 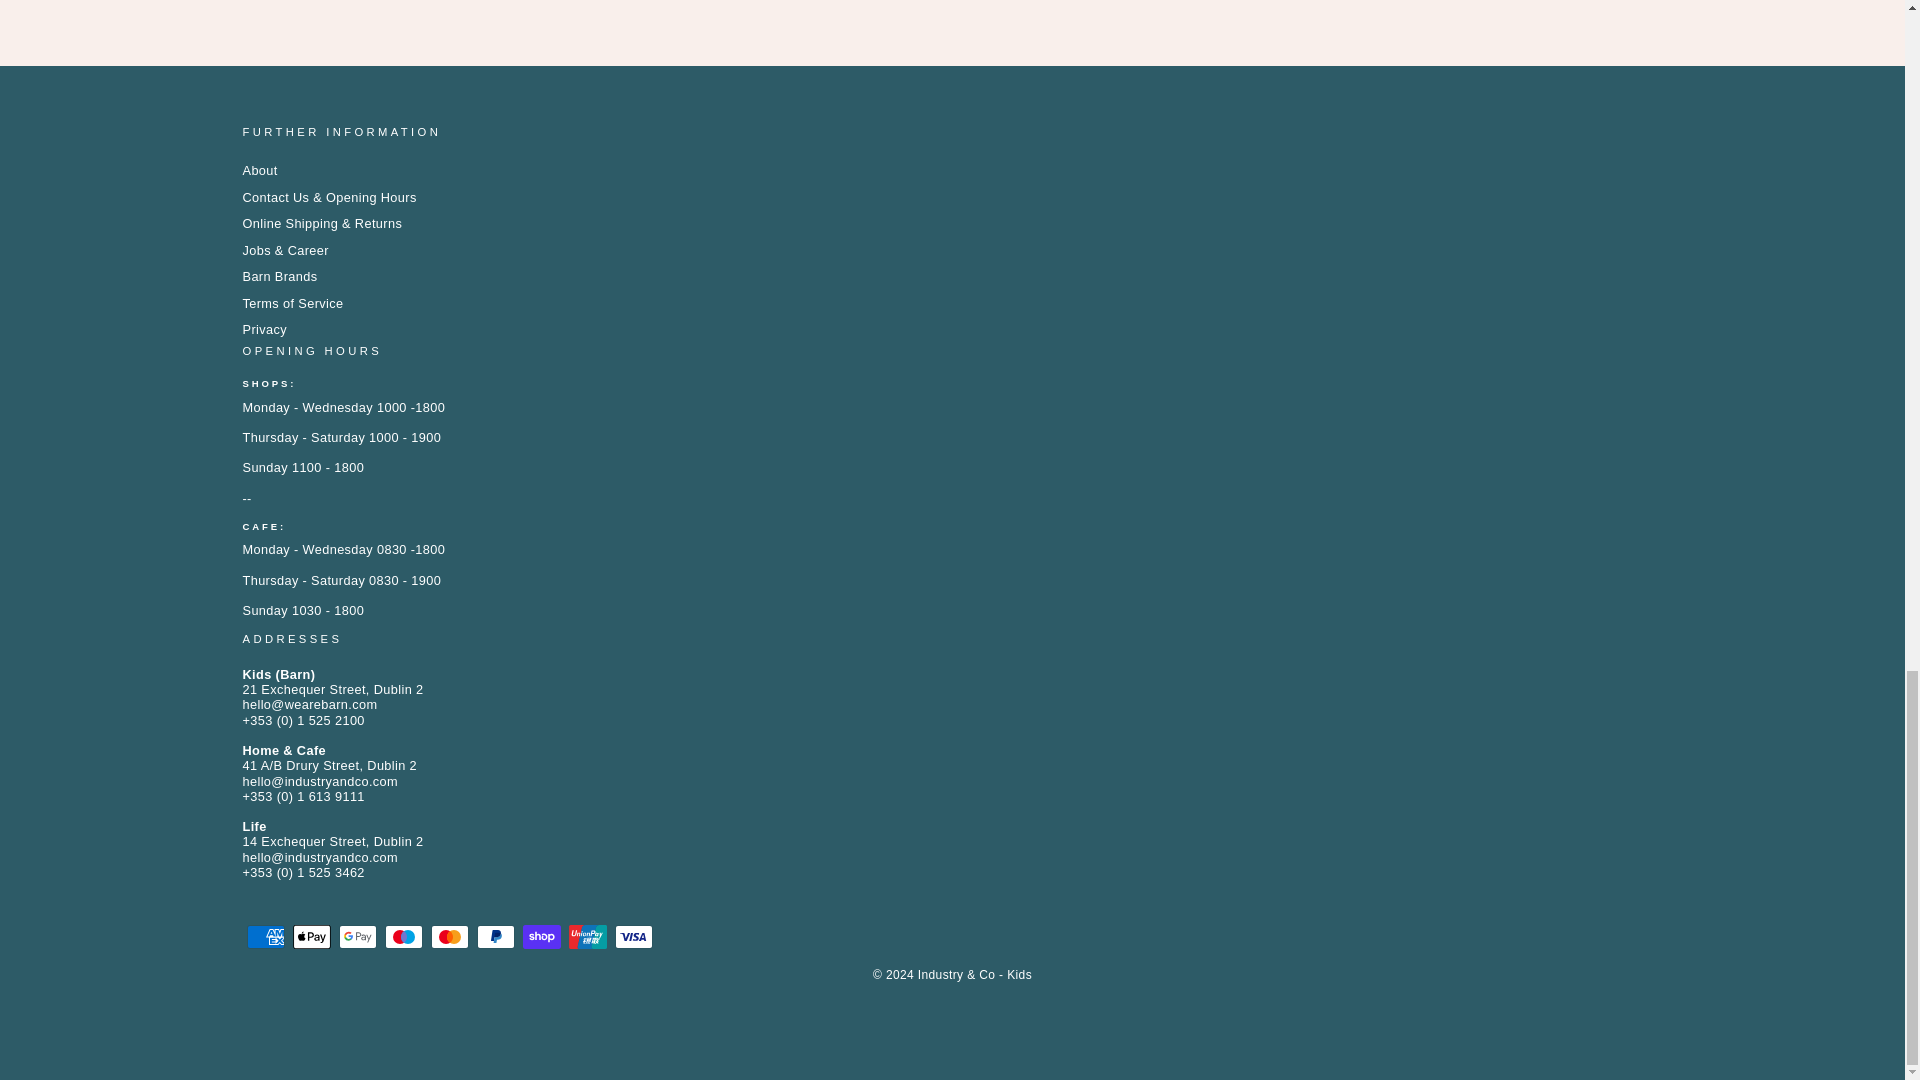 What do you see at coordinates (264, 936) in the screenshot?
I see `American Express` at bounding box center [264, 936].